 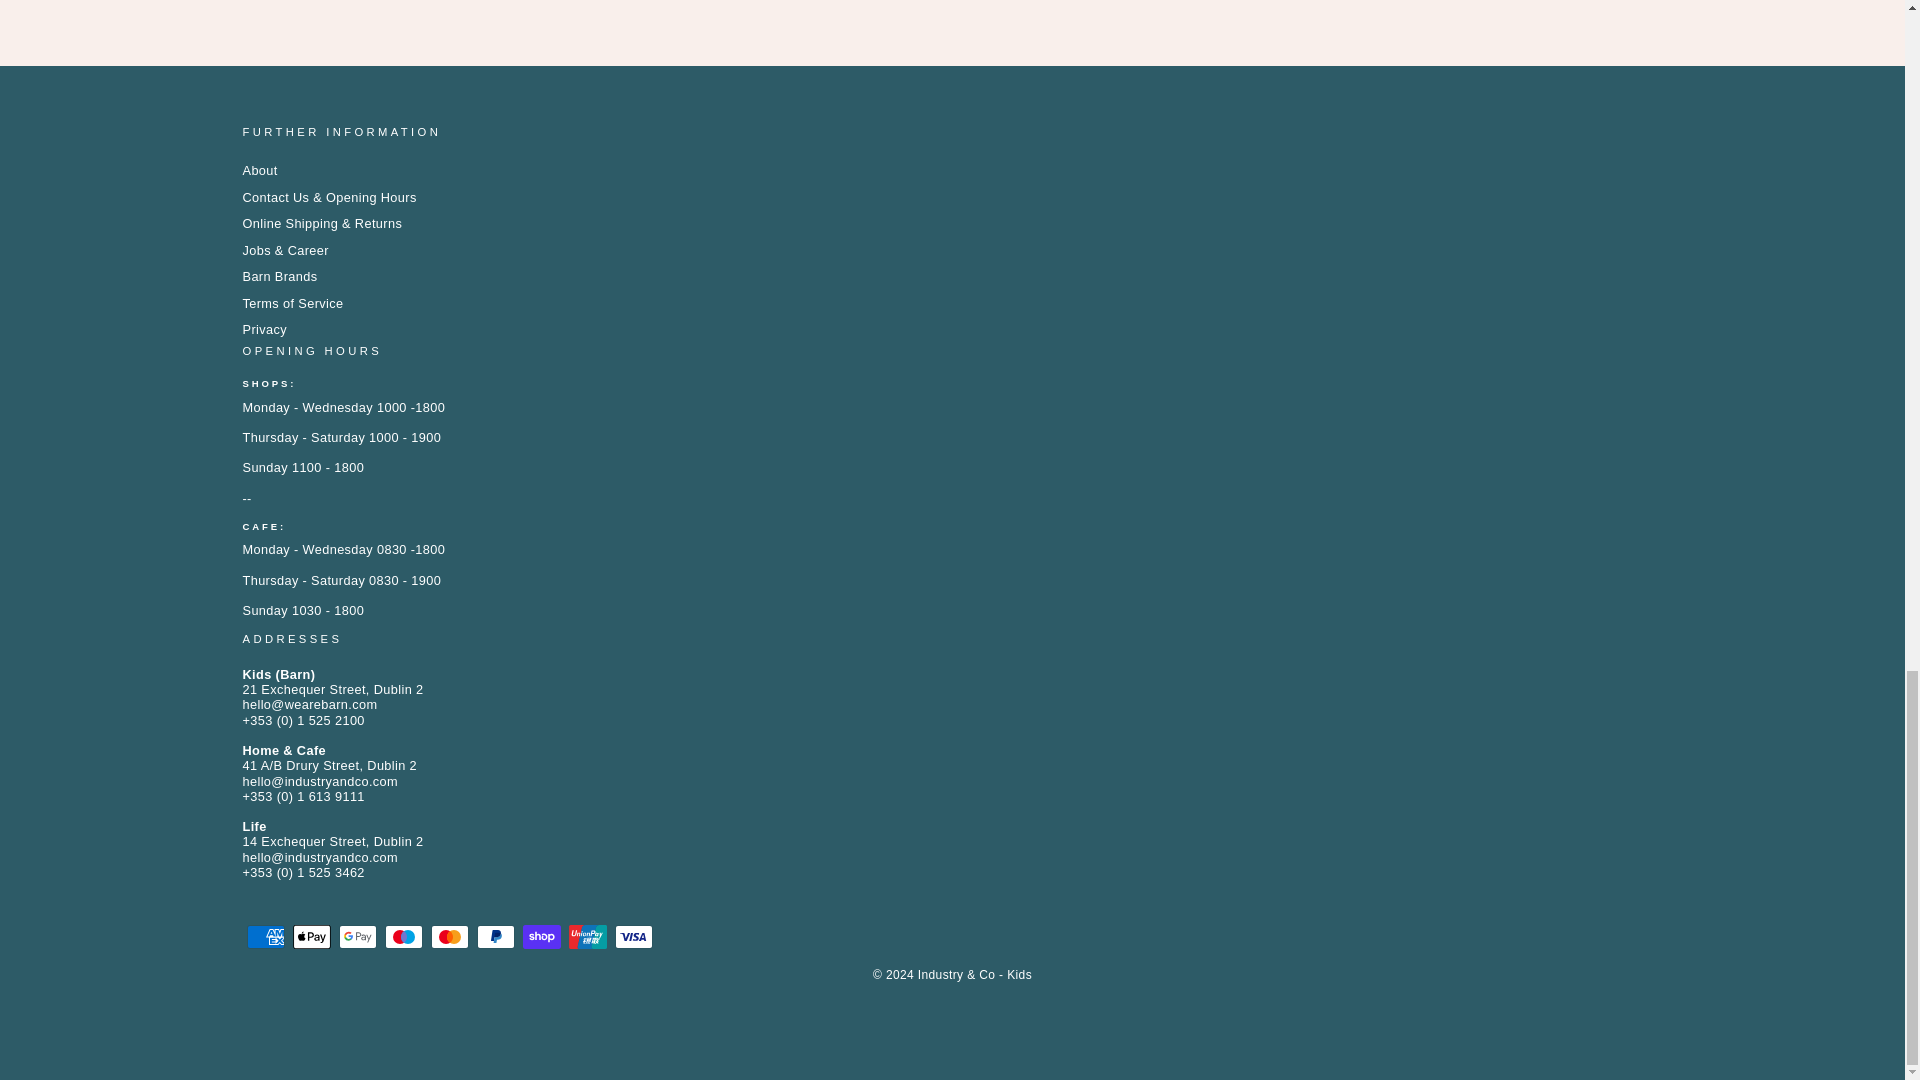 What do you see at coordinates (264, 936) in the screenshot?
I see `American Express` at bounding box center [264, 936].